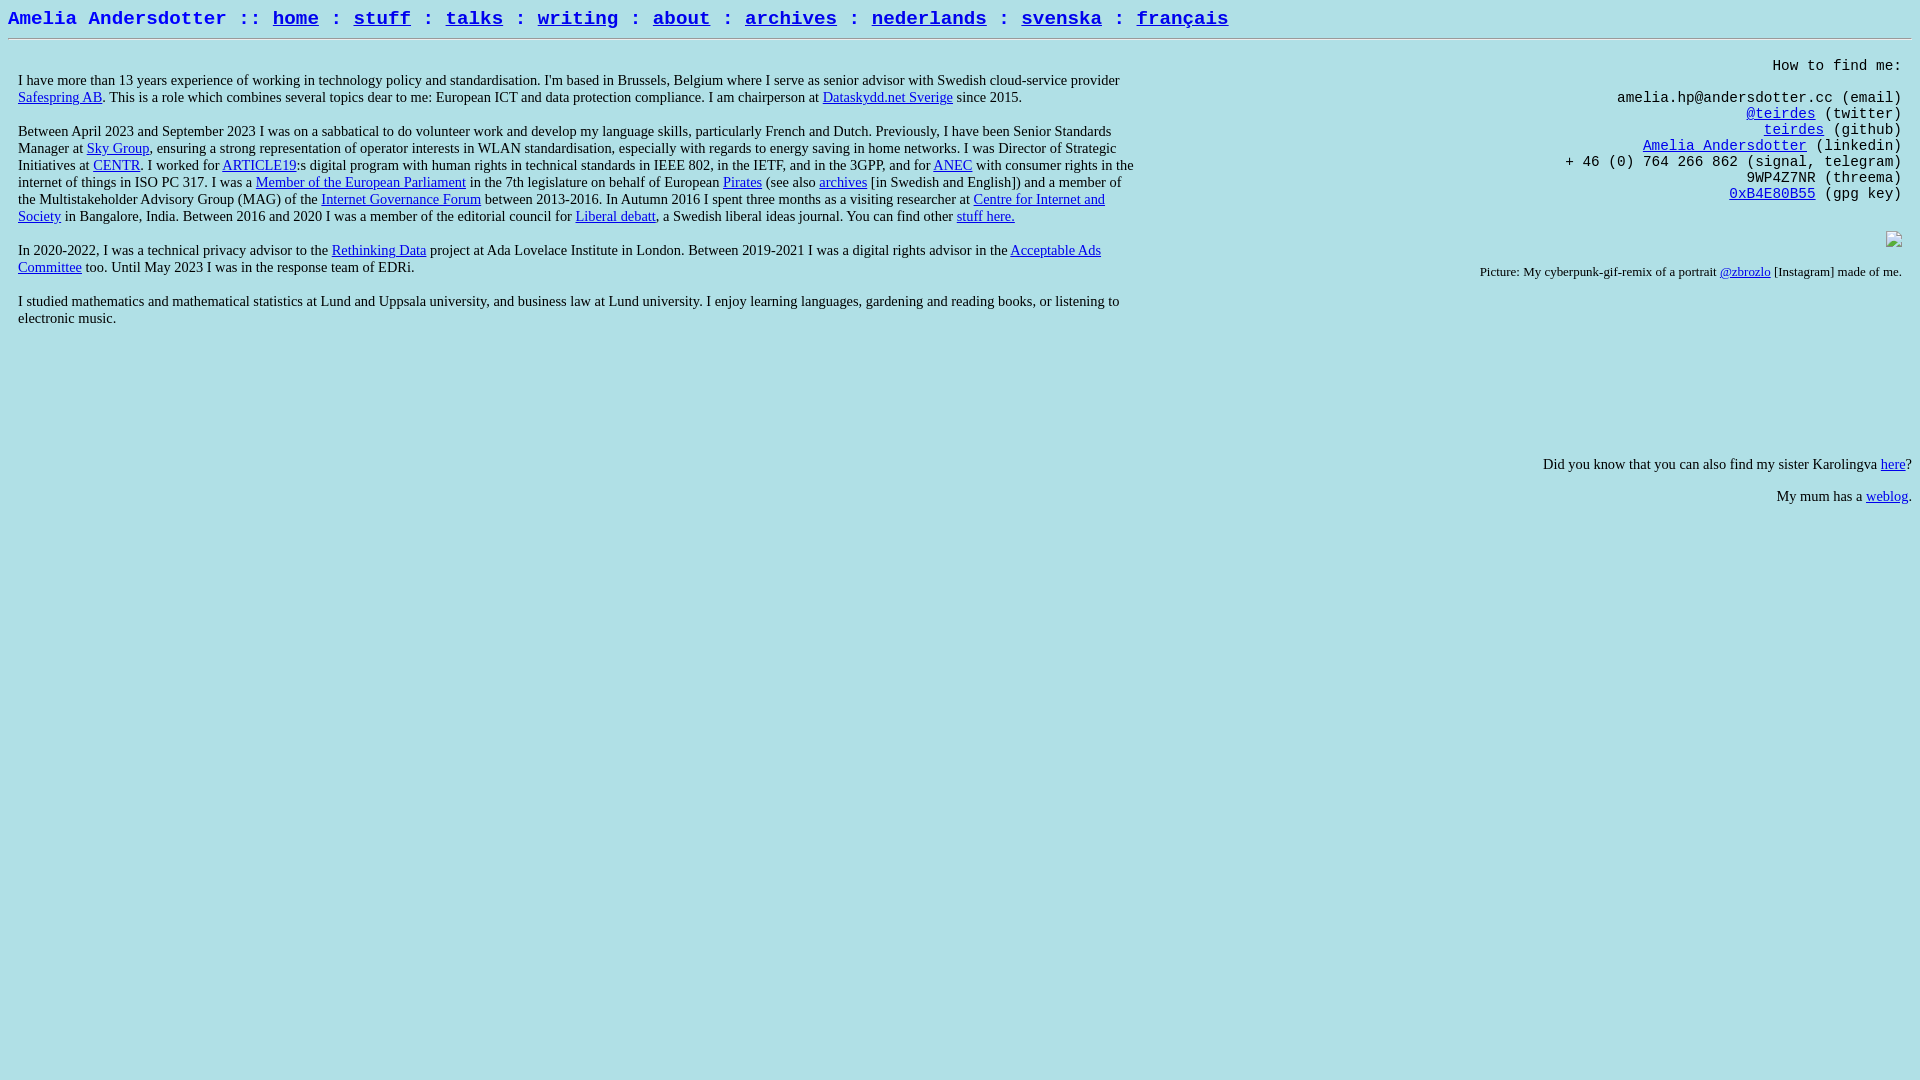 The height and width of the screenshot is (1080, 1920). What do you see at coordinates (401, 199) in the screenshot?
I see `Internet Governance Forum` at bounding box center [401, 199].